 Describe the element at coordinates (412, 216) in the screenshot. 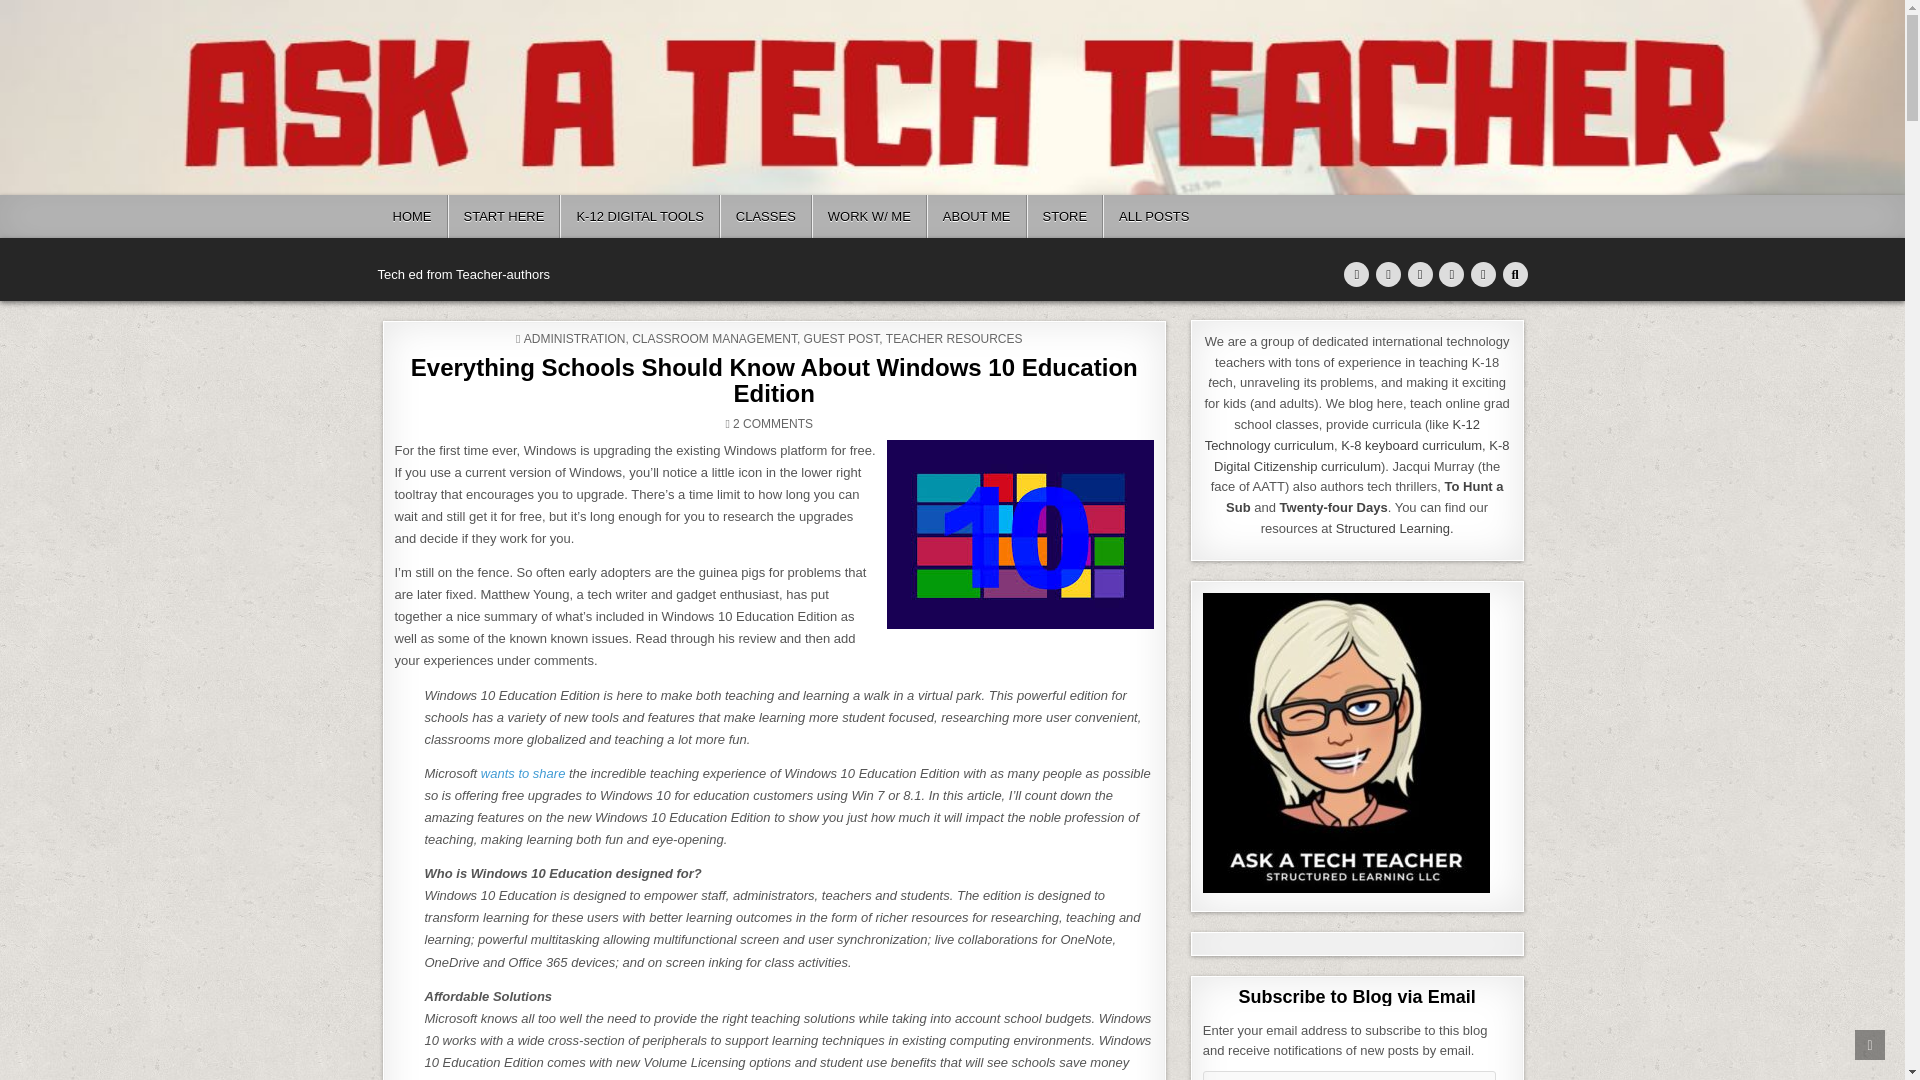

I see `HOME` at that location.